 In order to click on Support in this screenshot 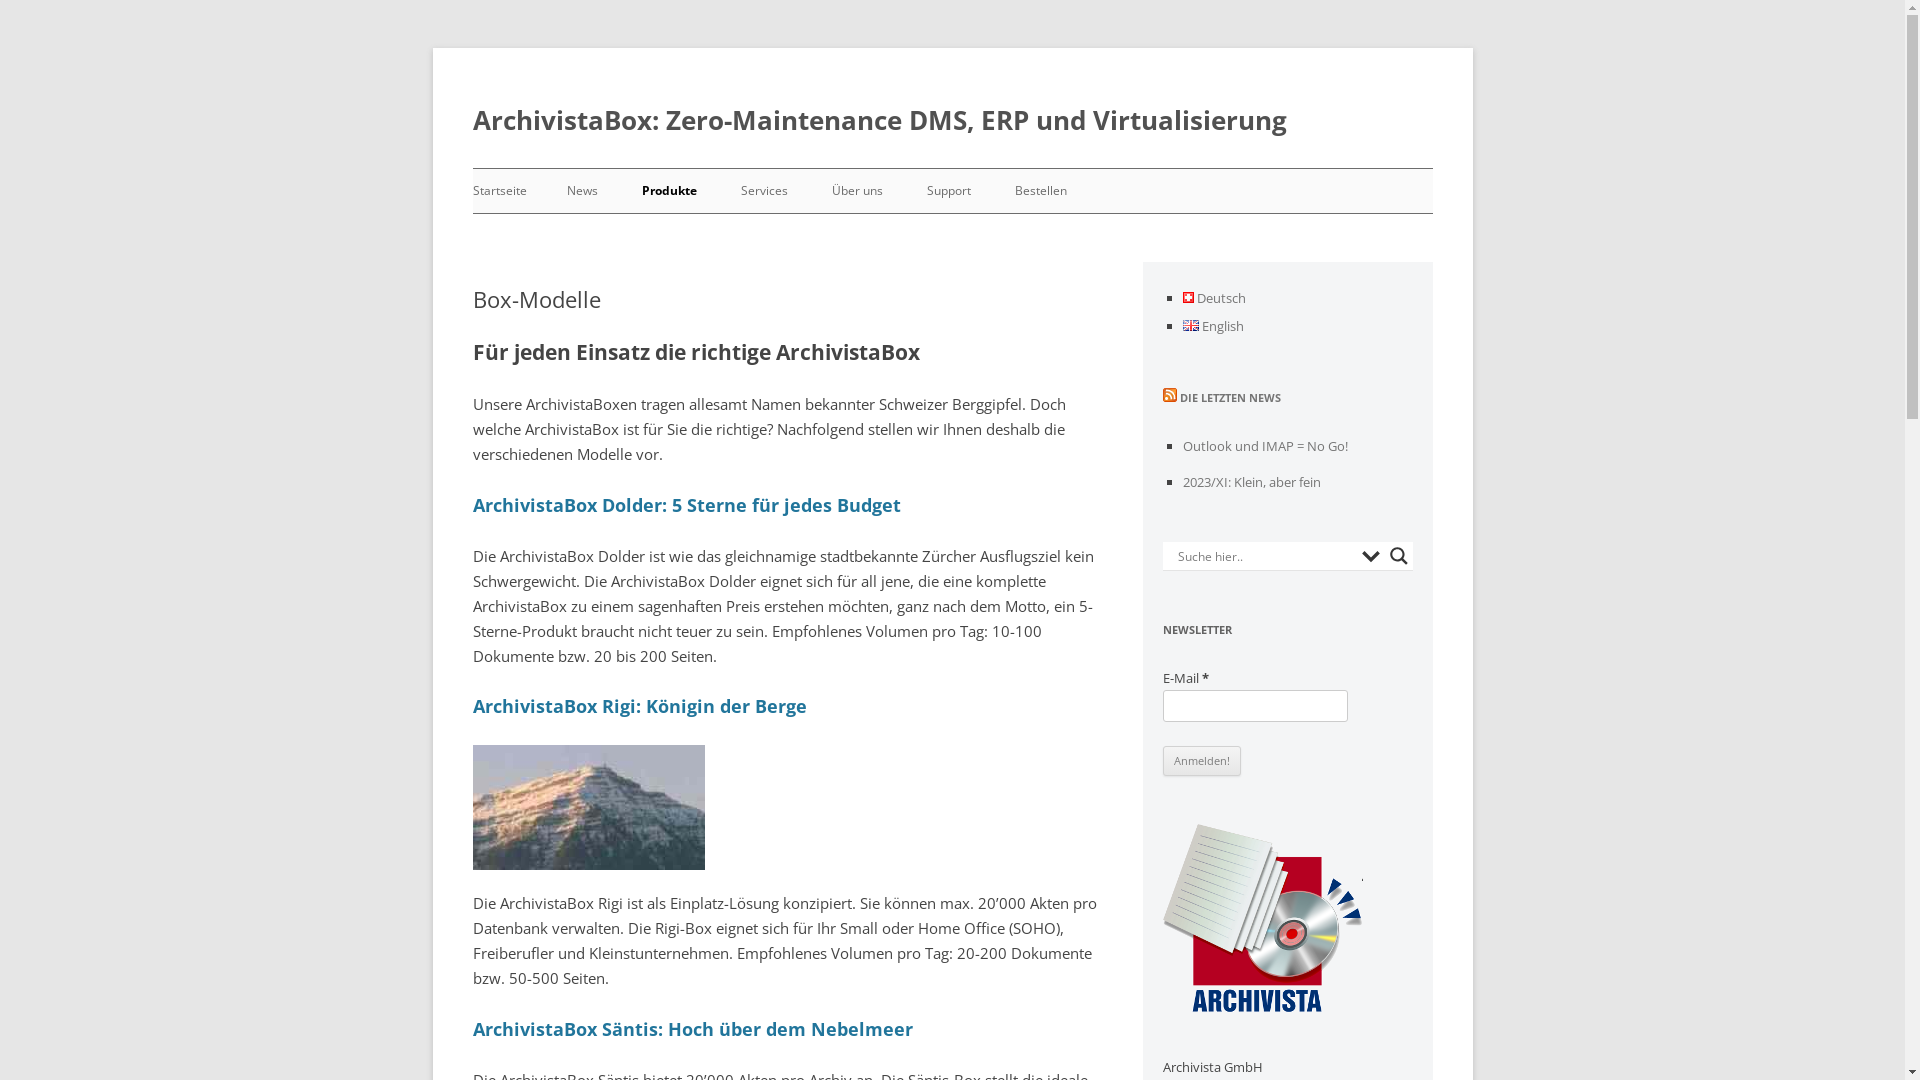, I will do `click(948, 191)`.